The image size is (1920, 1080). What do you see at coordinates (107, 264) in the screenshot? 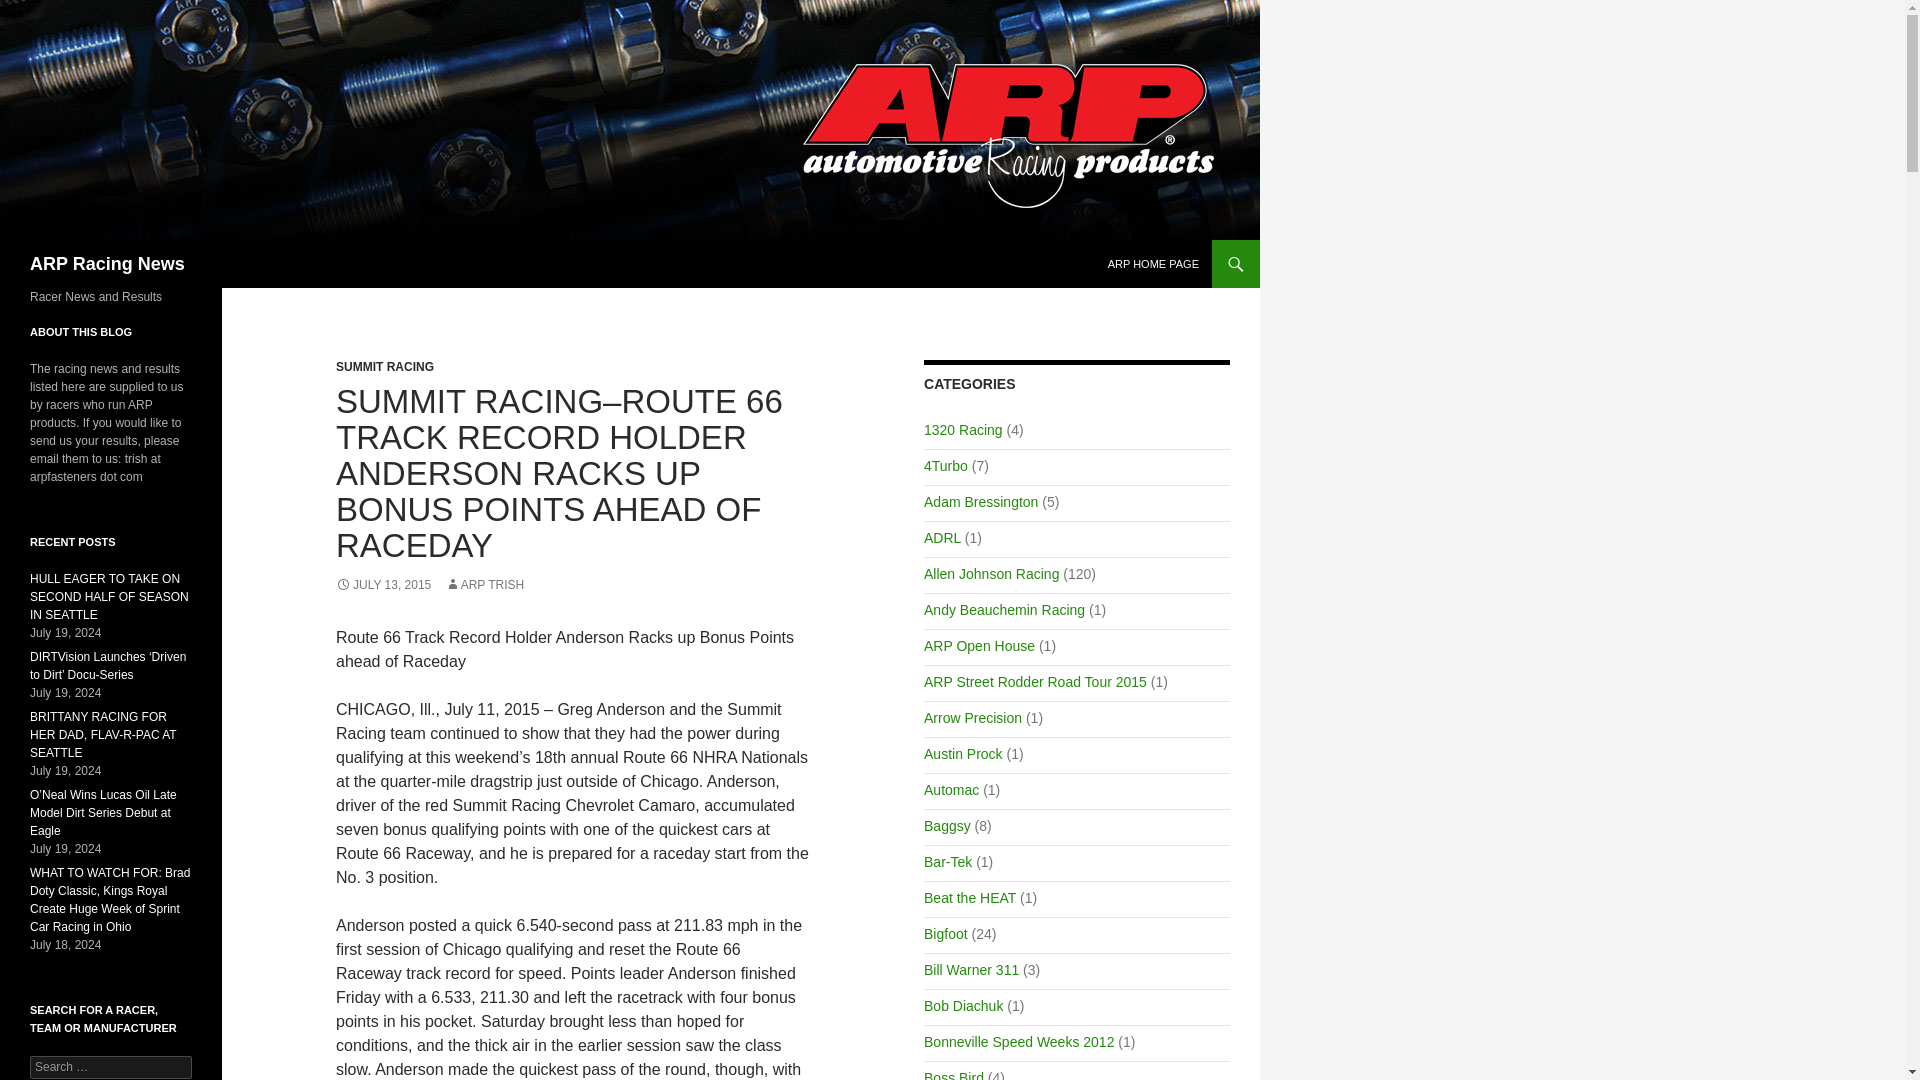
I see `ARP Racing News` at bounding box center [107, 264].